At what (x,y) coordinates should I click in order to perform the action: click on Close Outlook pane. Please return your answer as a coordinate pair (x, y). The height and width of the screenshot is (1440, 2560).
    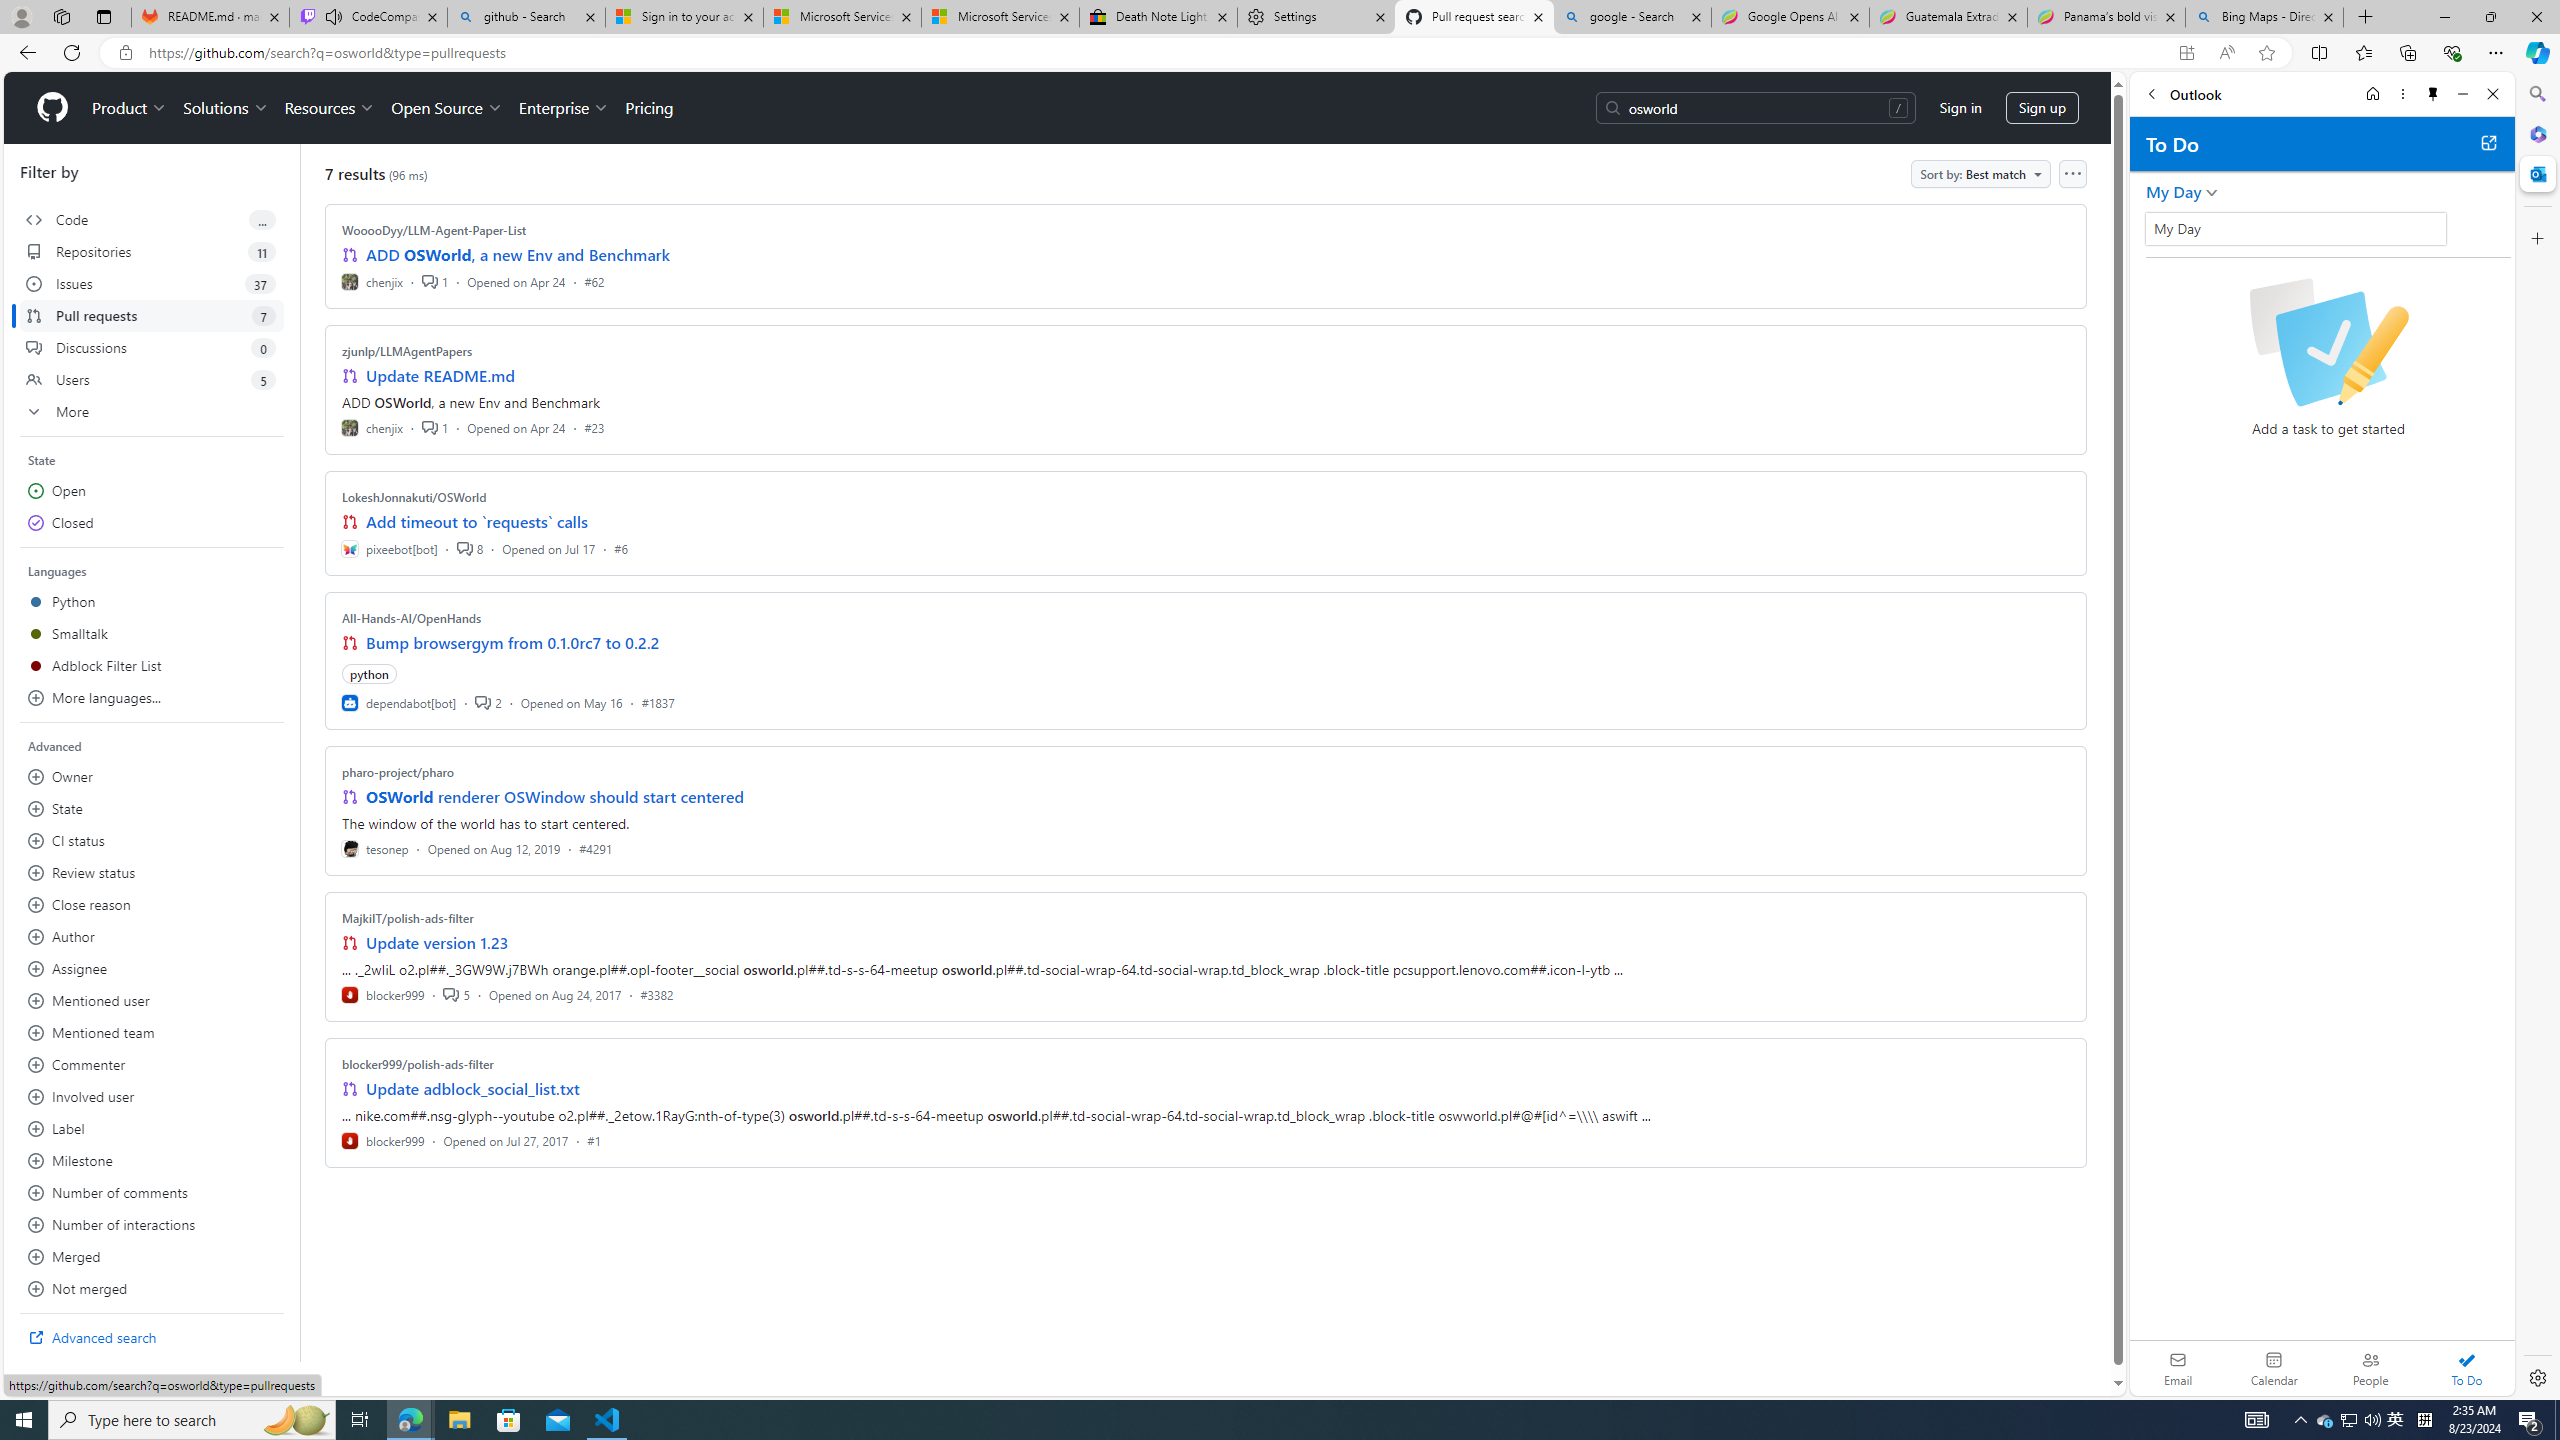
    Looking at the image, I should click on (2536, 173).